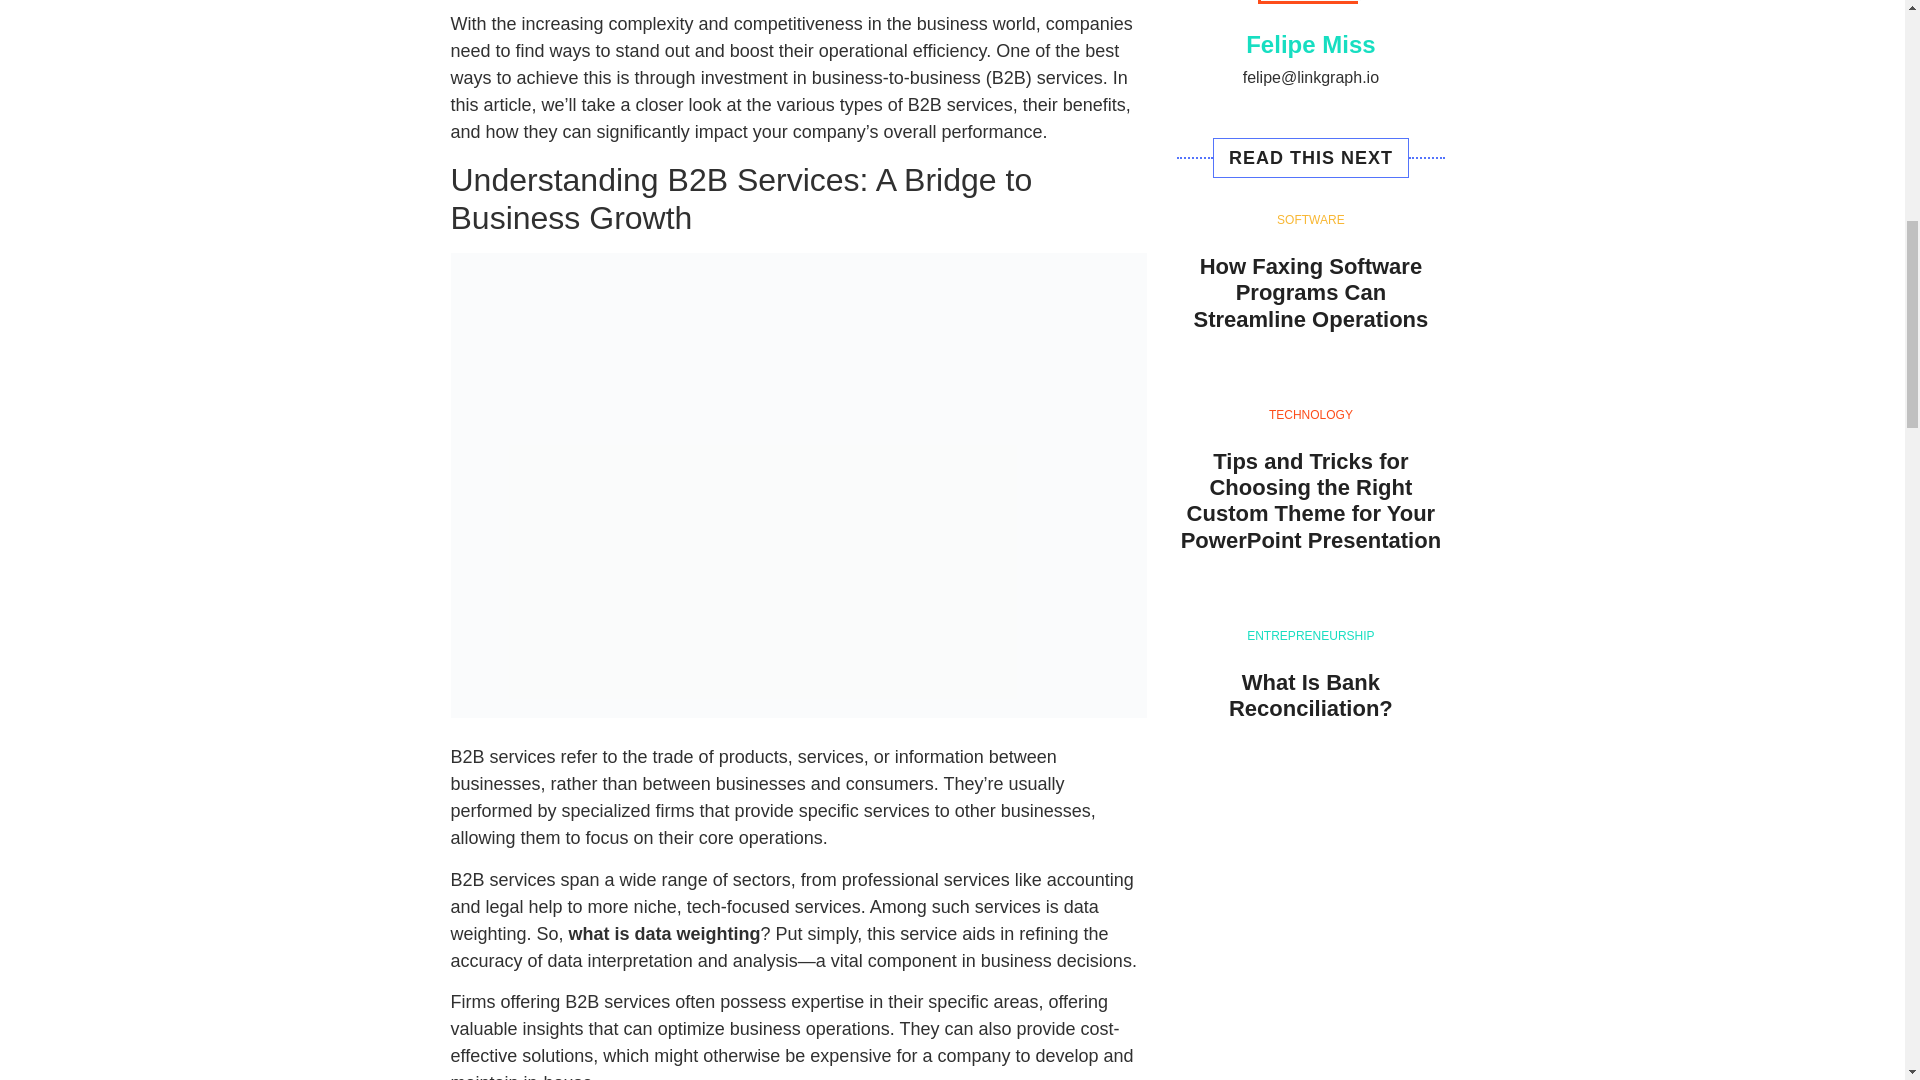 The image size is (1920, 1080). I want to click on What Is Bank Reconciliation?, so click(1310, 695).